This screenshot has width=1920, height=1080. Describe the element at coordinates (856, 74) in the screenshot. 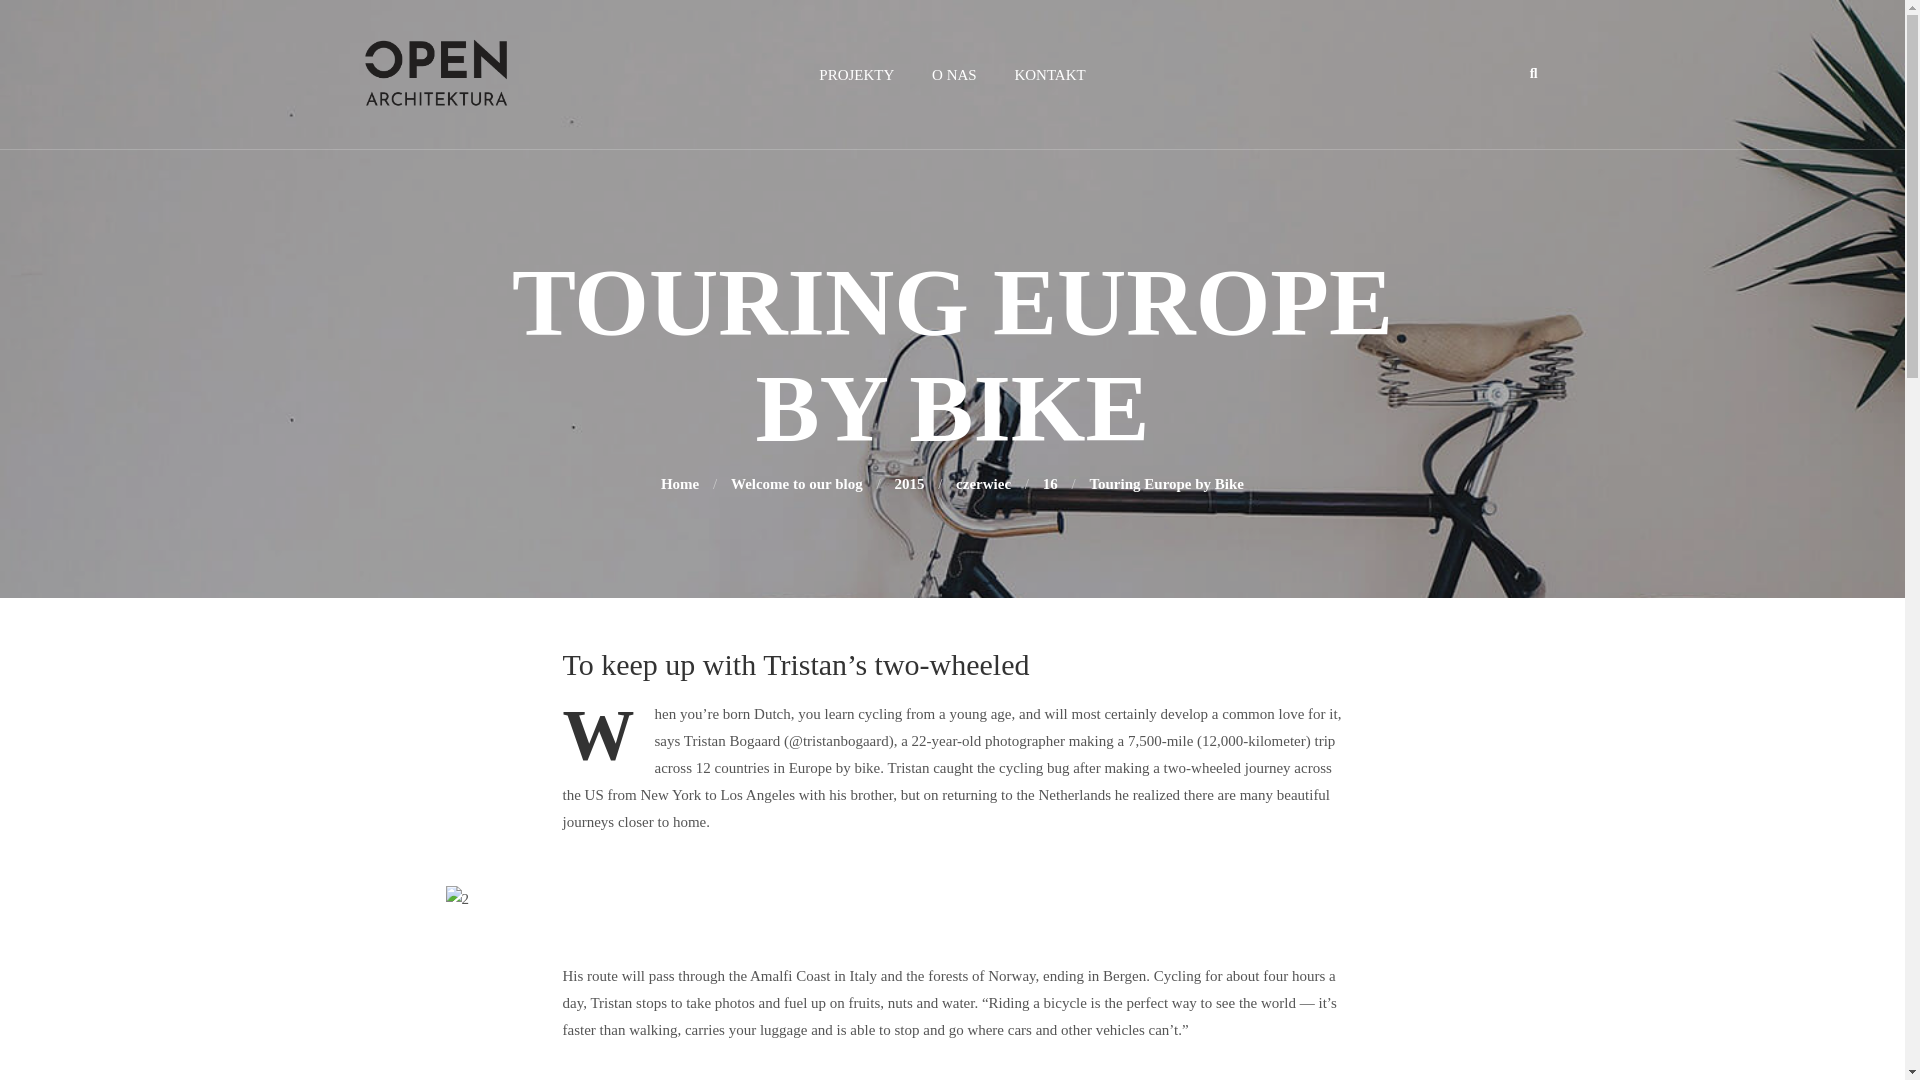

I see `PROJEKTY` at that location.